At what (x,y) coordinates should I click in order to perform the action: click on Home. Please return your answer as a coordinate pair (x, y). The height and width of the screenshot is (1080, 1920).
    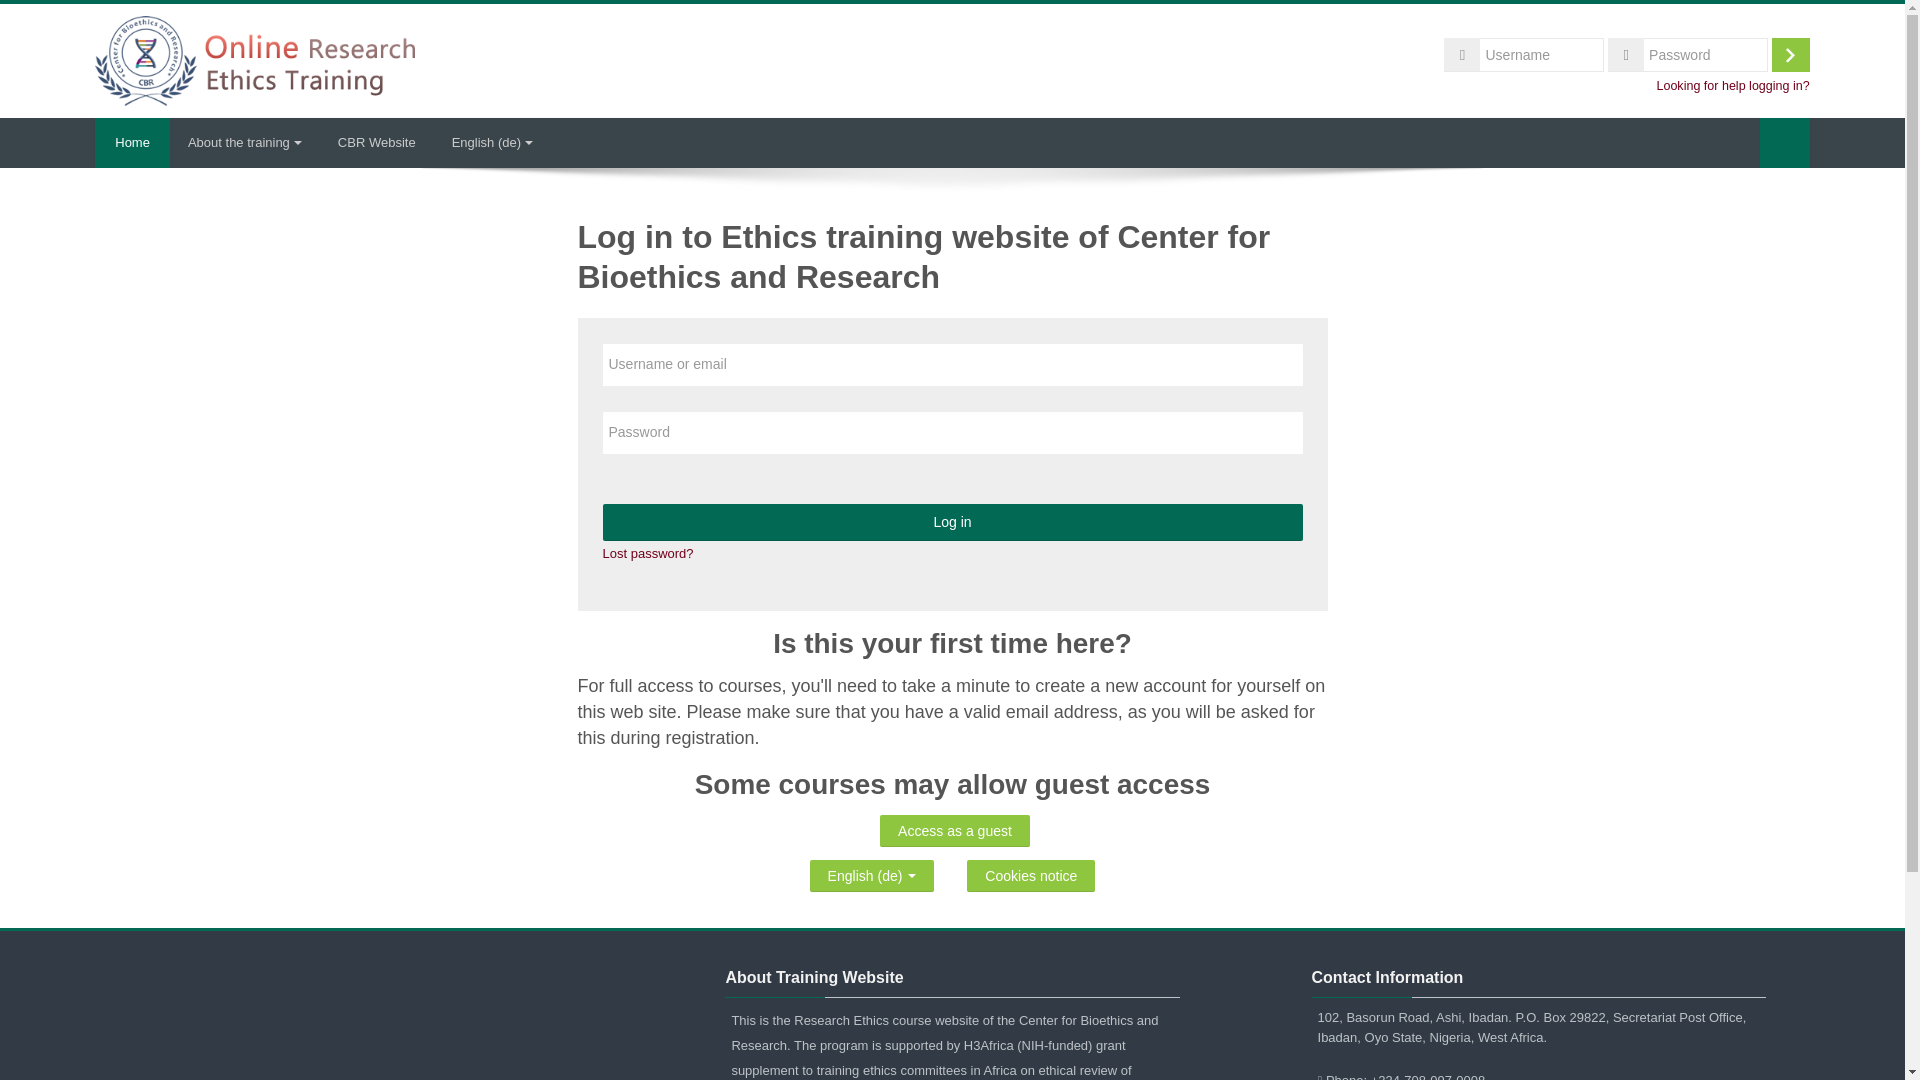
    Looking at the image, I should click on (254, 58).